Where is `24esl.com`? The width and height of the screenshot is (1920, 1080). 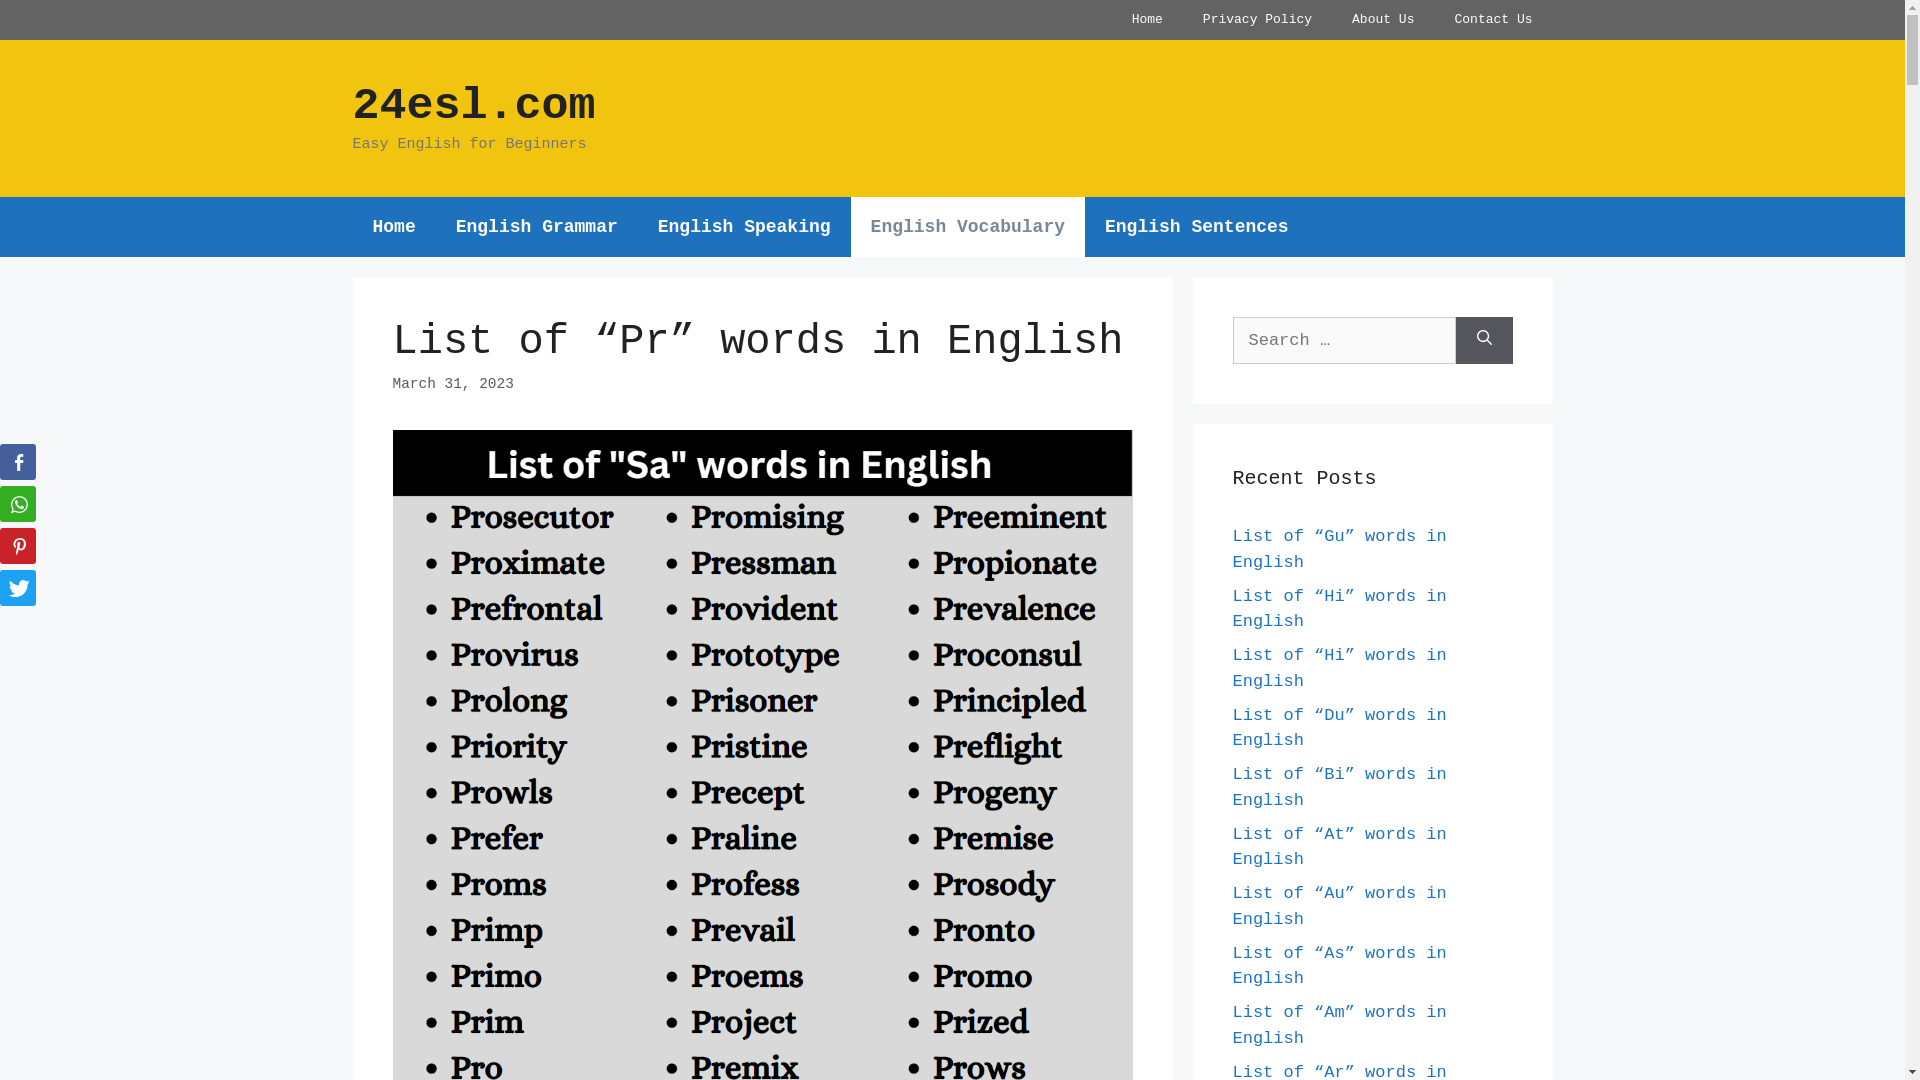
24esl.com is located at coordinates (474, 106).